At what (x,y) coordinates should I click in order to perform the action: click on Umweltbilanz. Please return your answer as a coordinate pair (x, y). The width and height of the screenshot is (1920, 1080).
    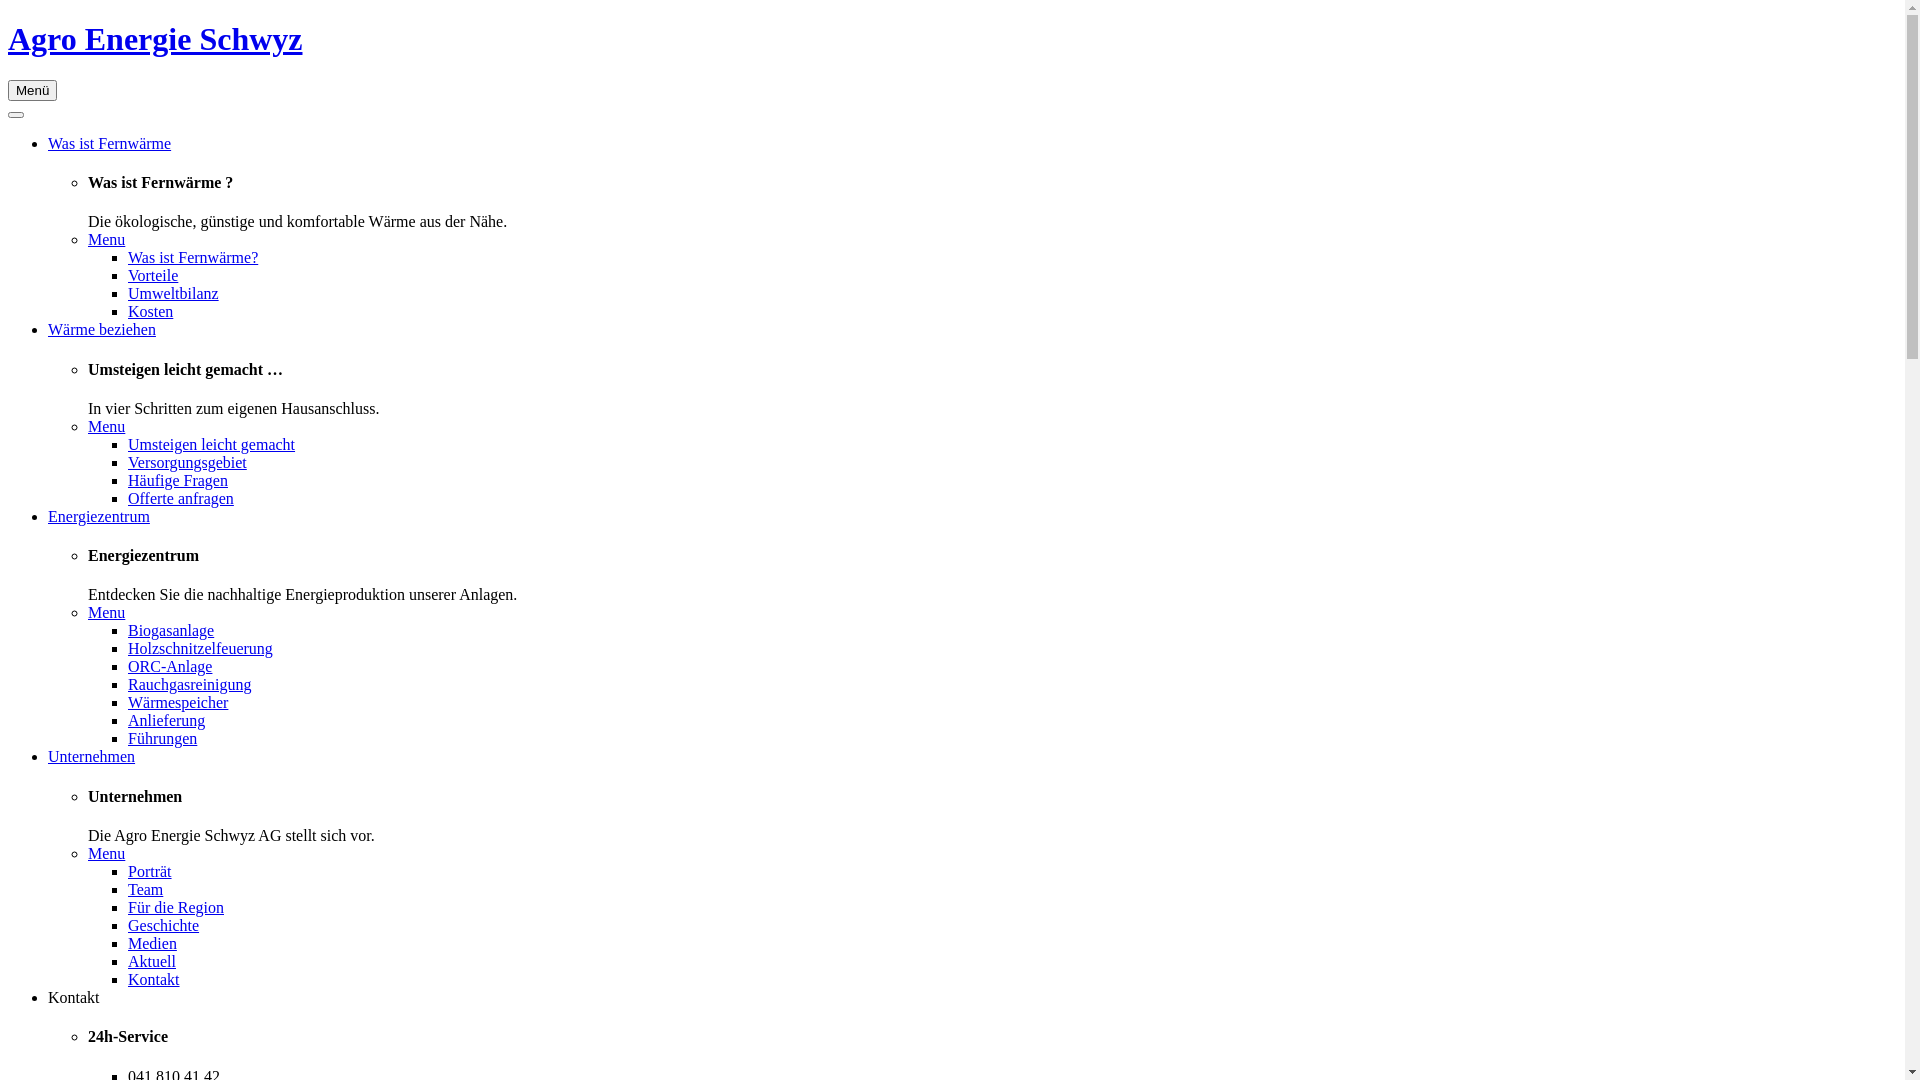
    Looking at the image, I should click on (174, 294).